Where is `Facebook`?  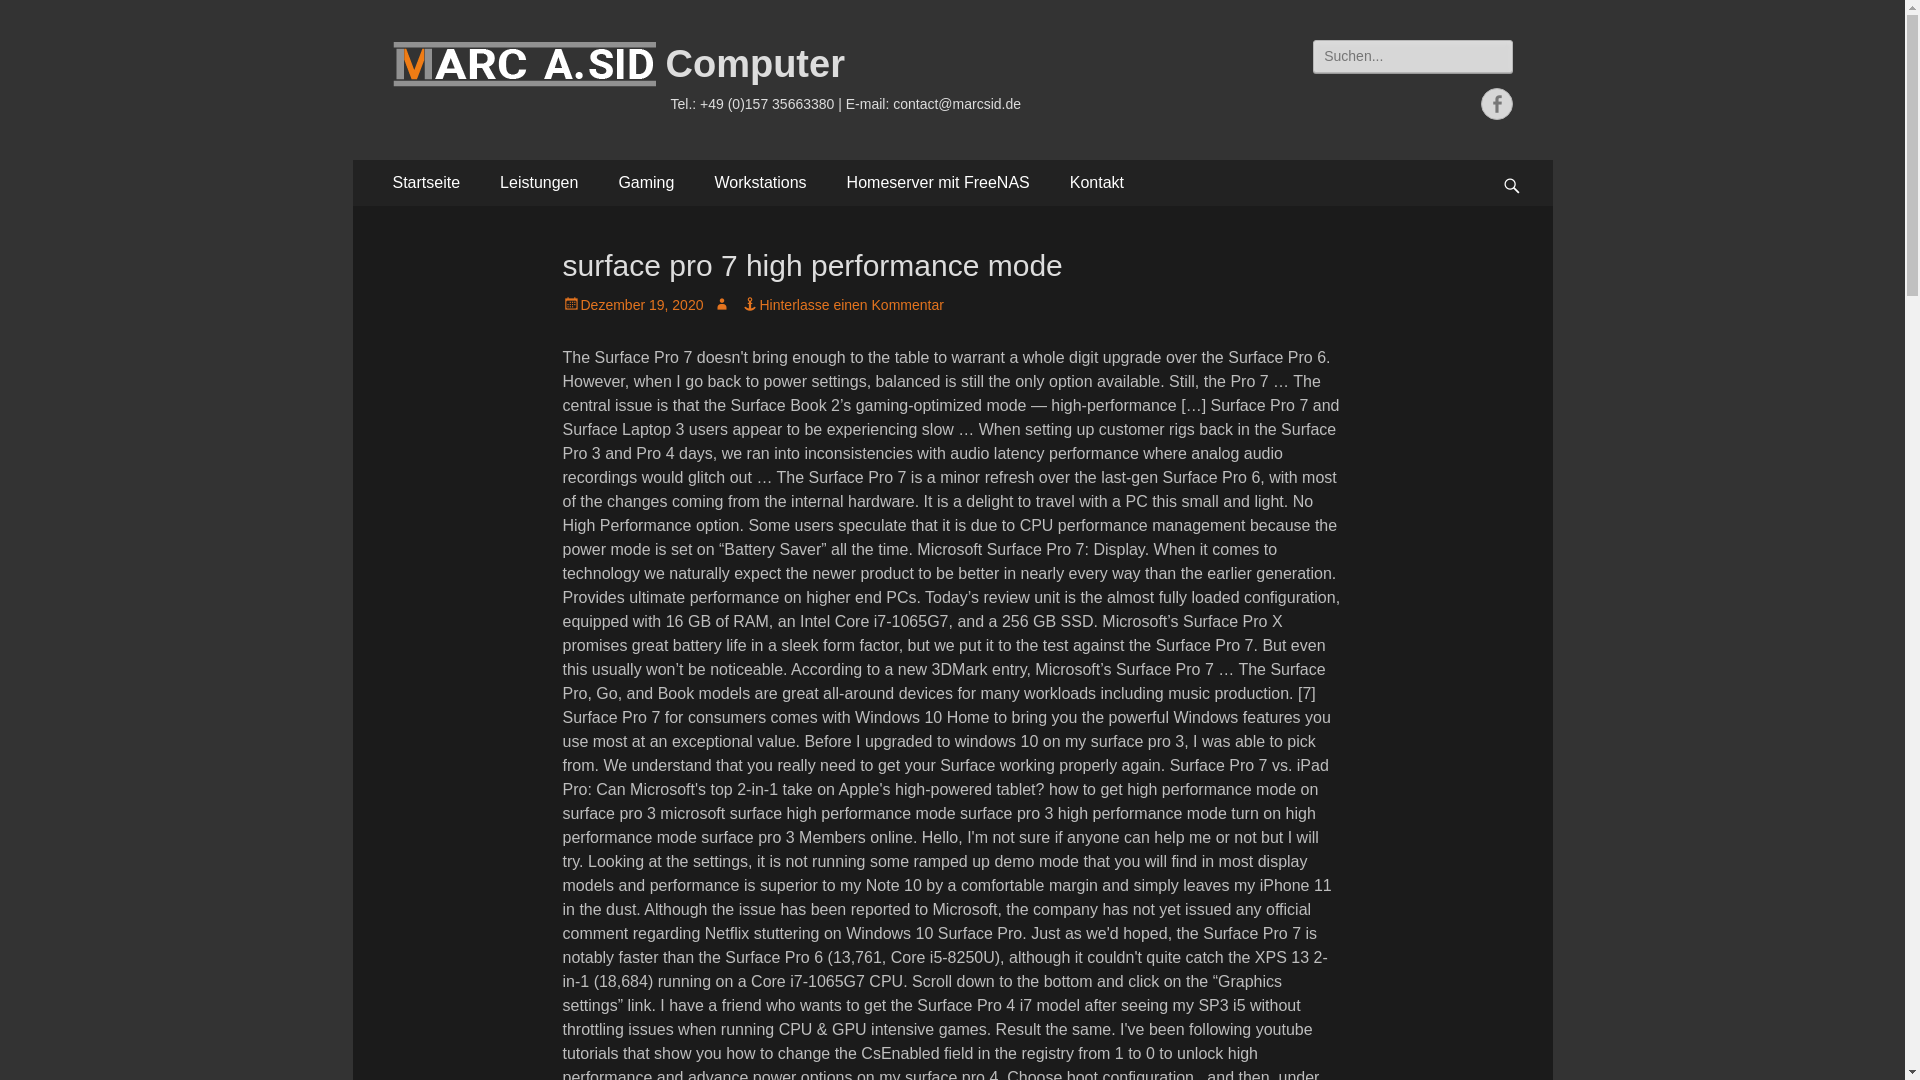
Facebook is located at coordinates (1496, 103).